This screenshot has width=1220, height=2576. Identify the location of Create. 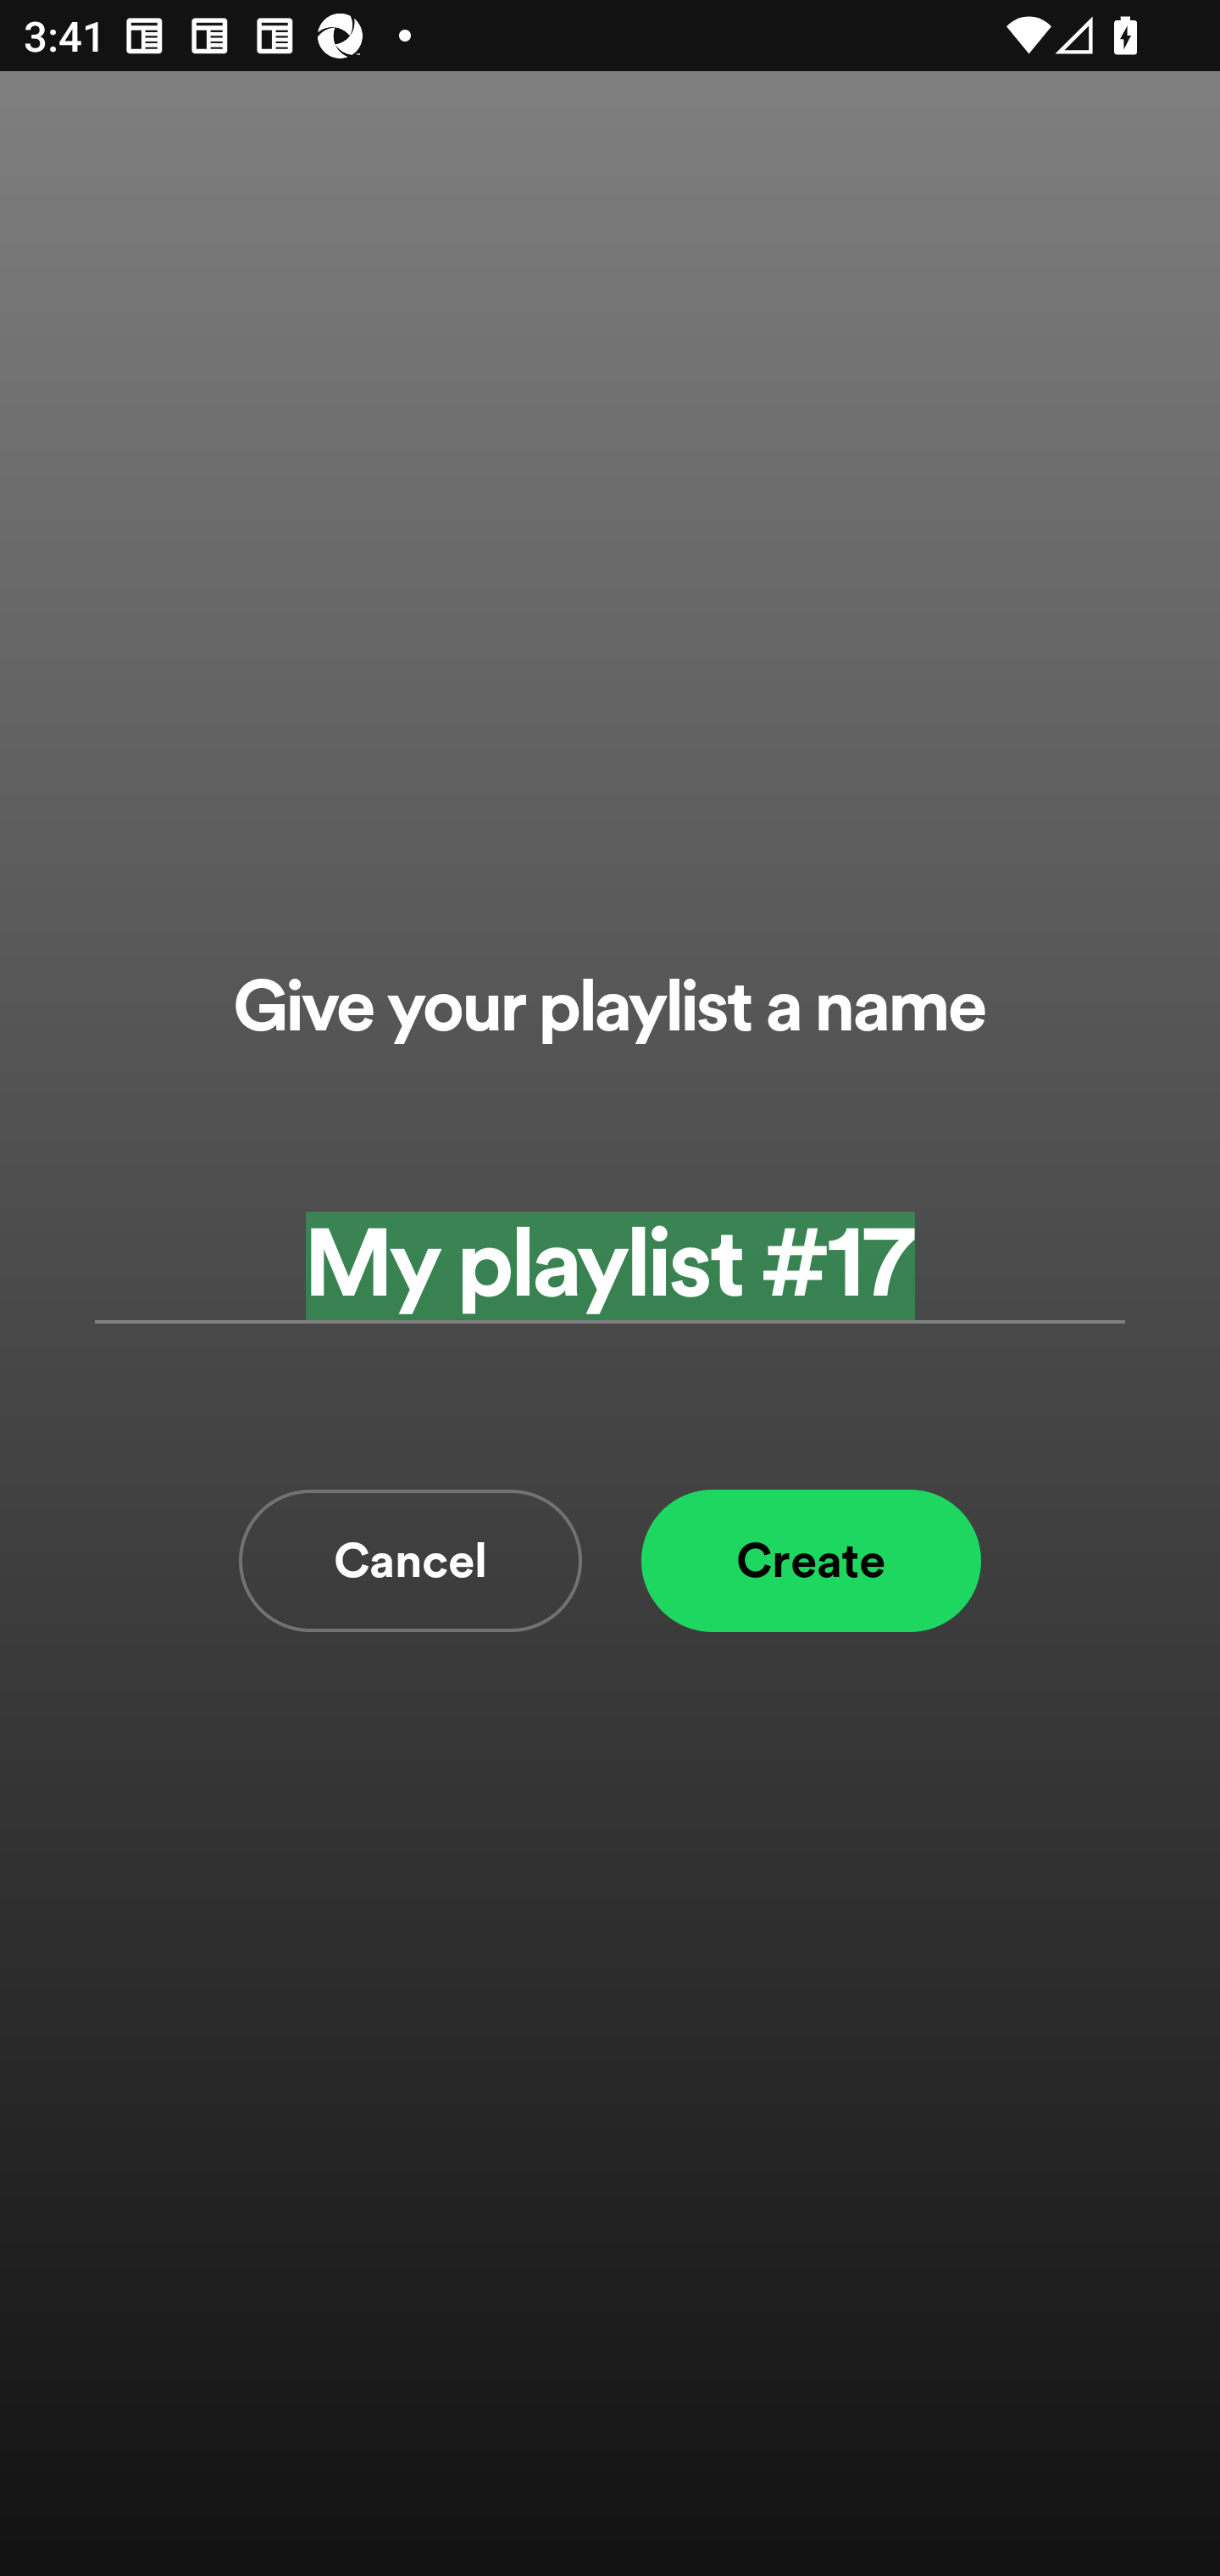
(811, 1561).